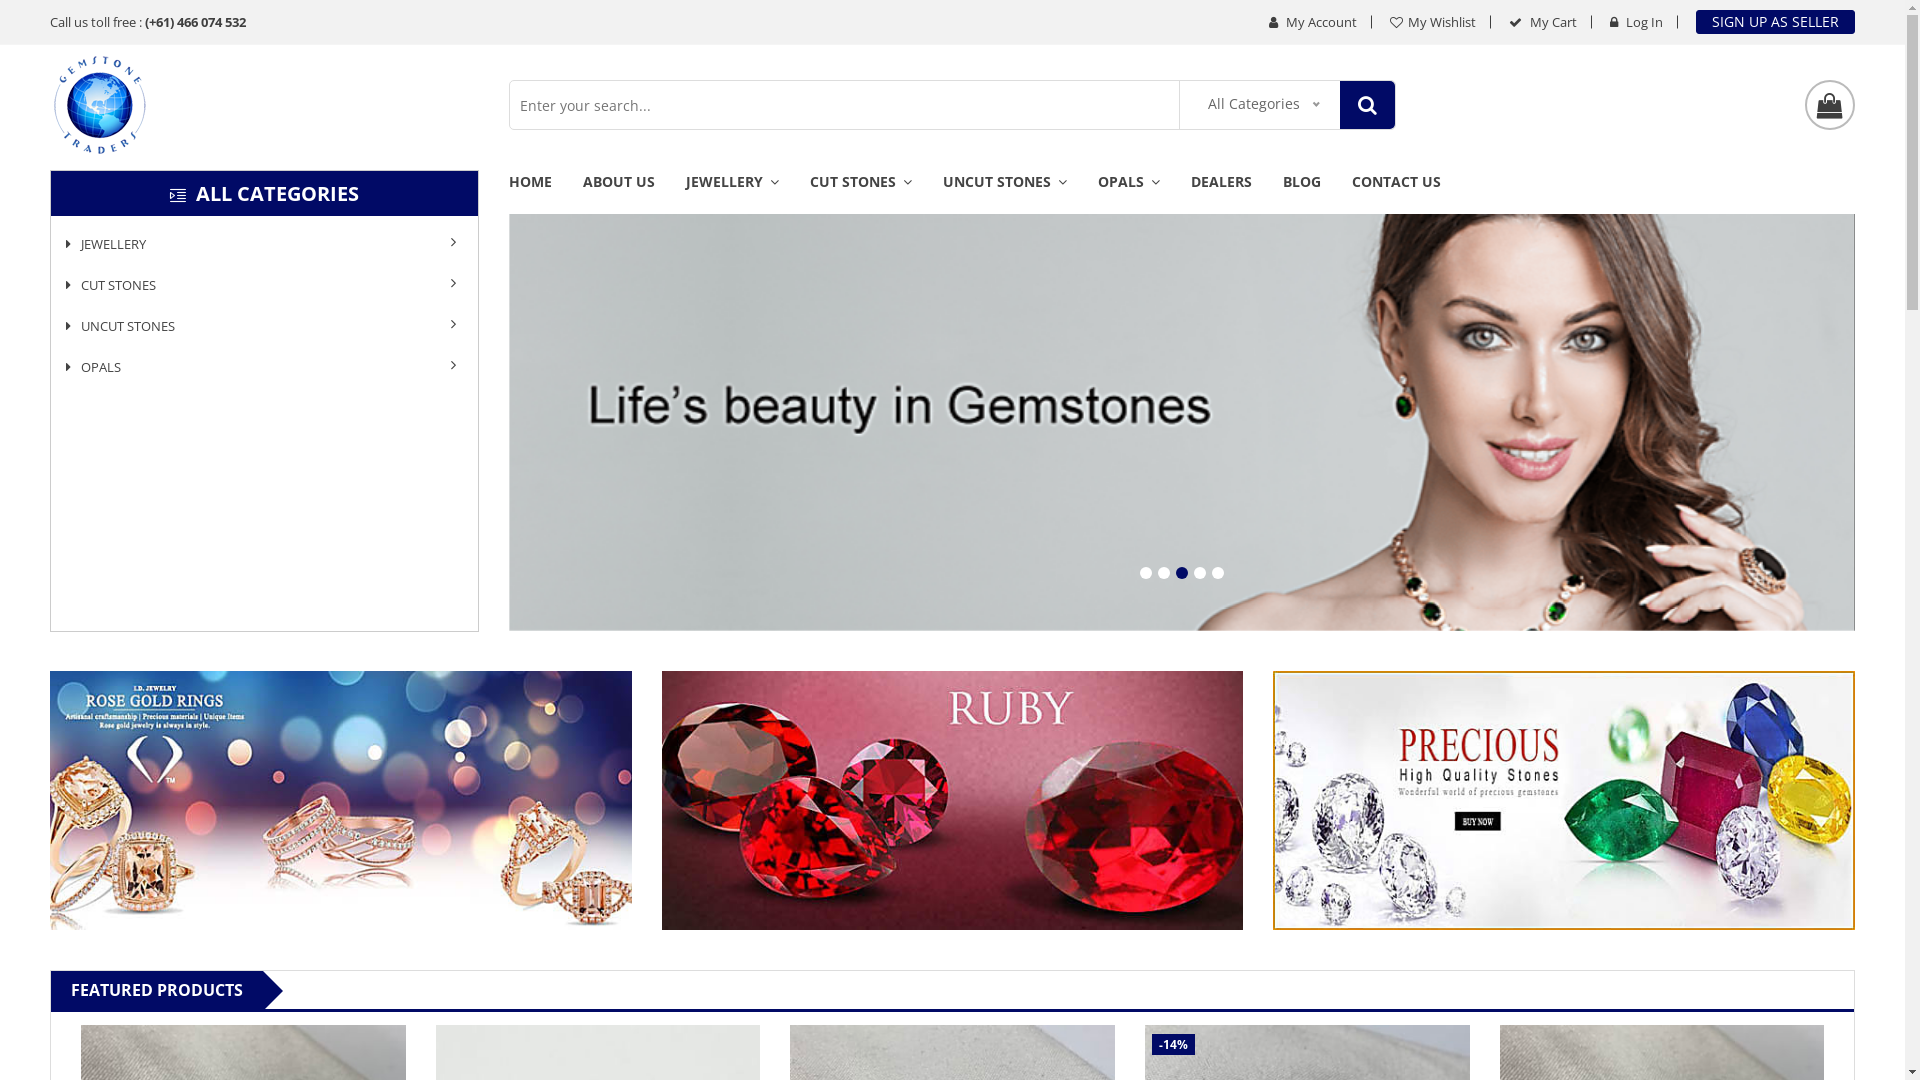  What do you see at coordinates (1543, 22) in the screenshot?
I see `My Cart` at bounding box center [1543, 22].